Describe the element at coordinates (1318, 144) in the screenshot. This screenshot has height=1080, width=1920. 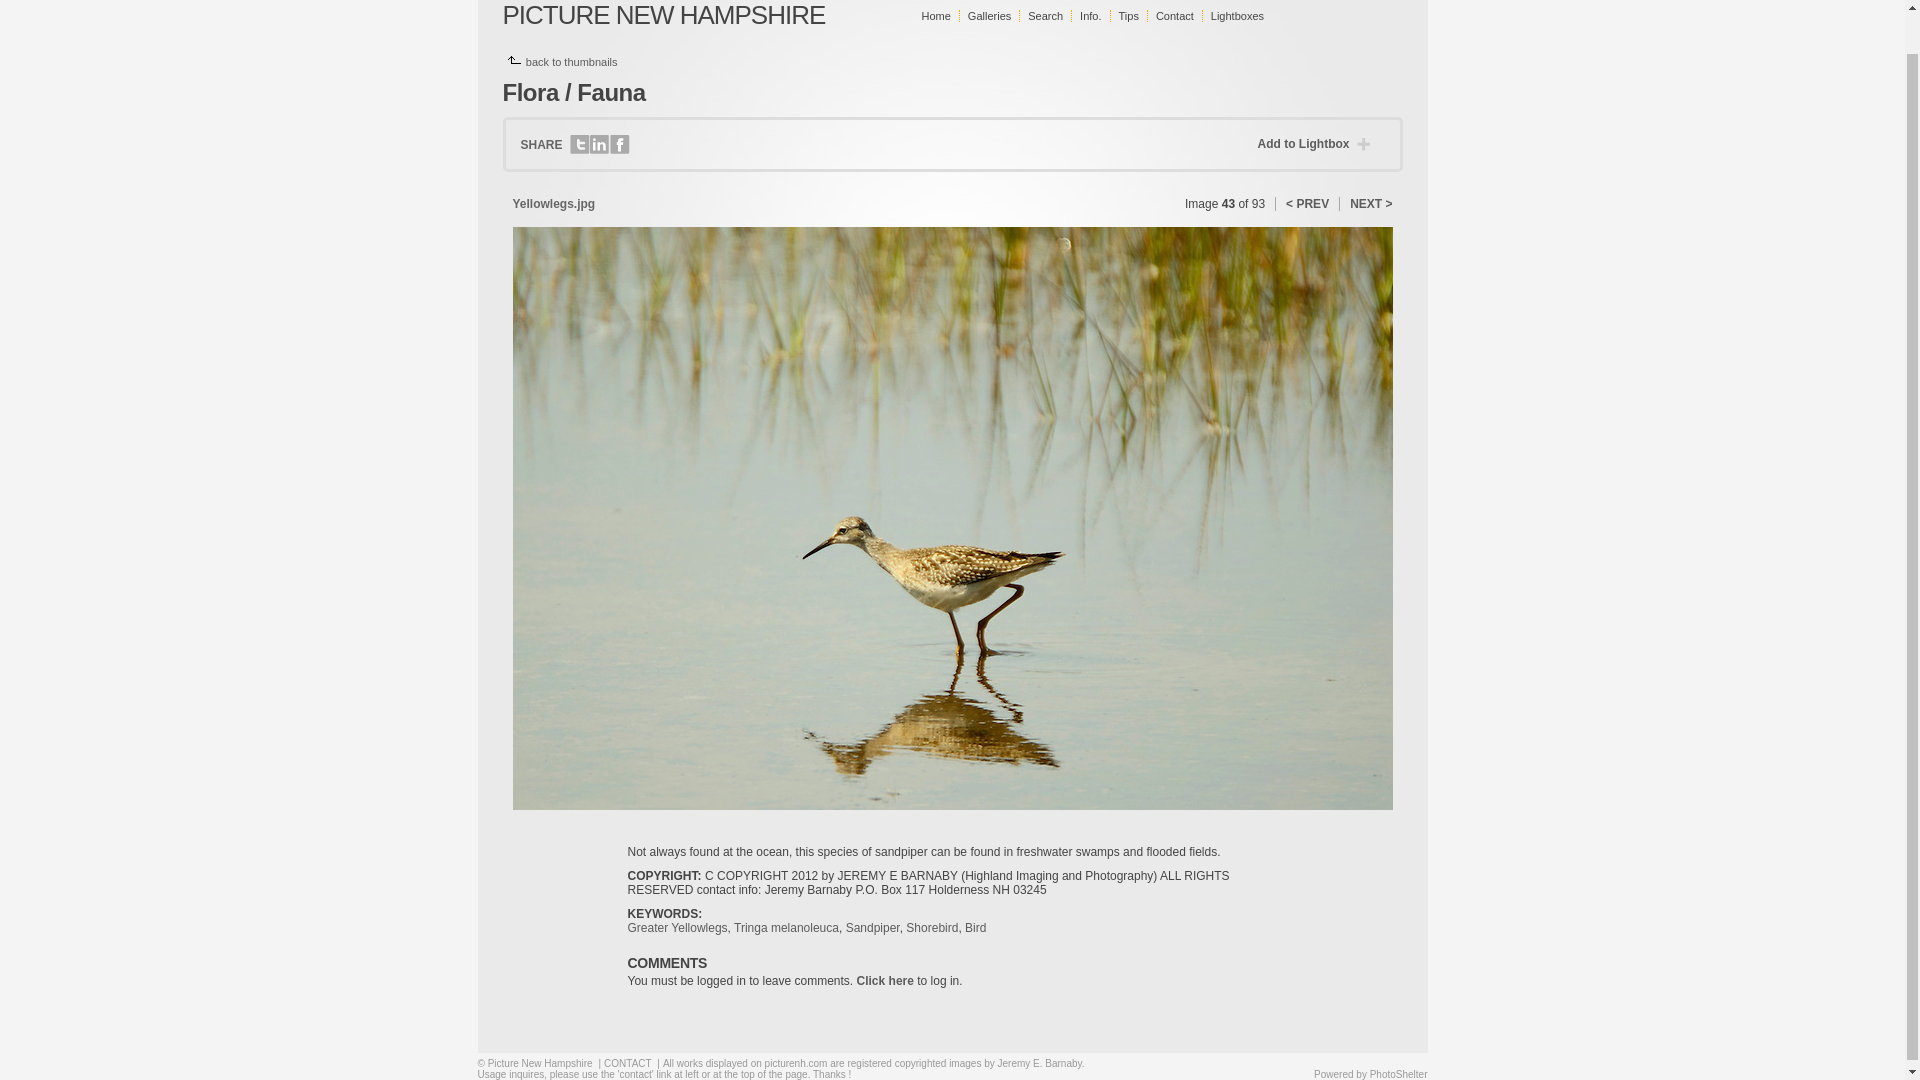
I see `Add to Lightbox` at that location.